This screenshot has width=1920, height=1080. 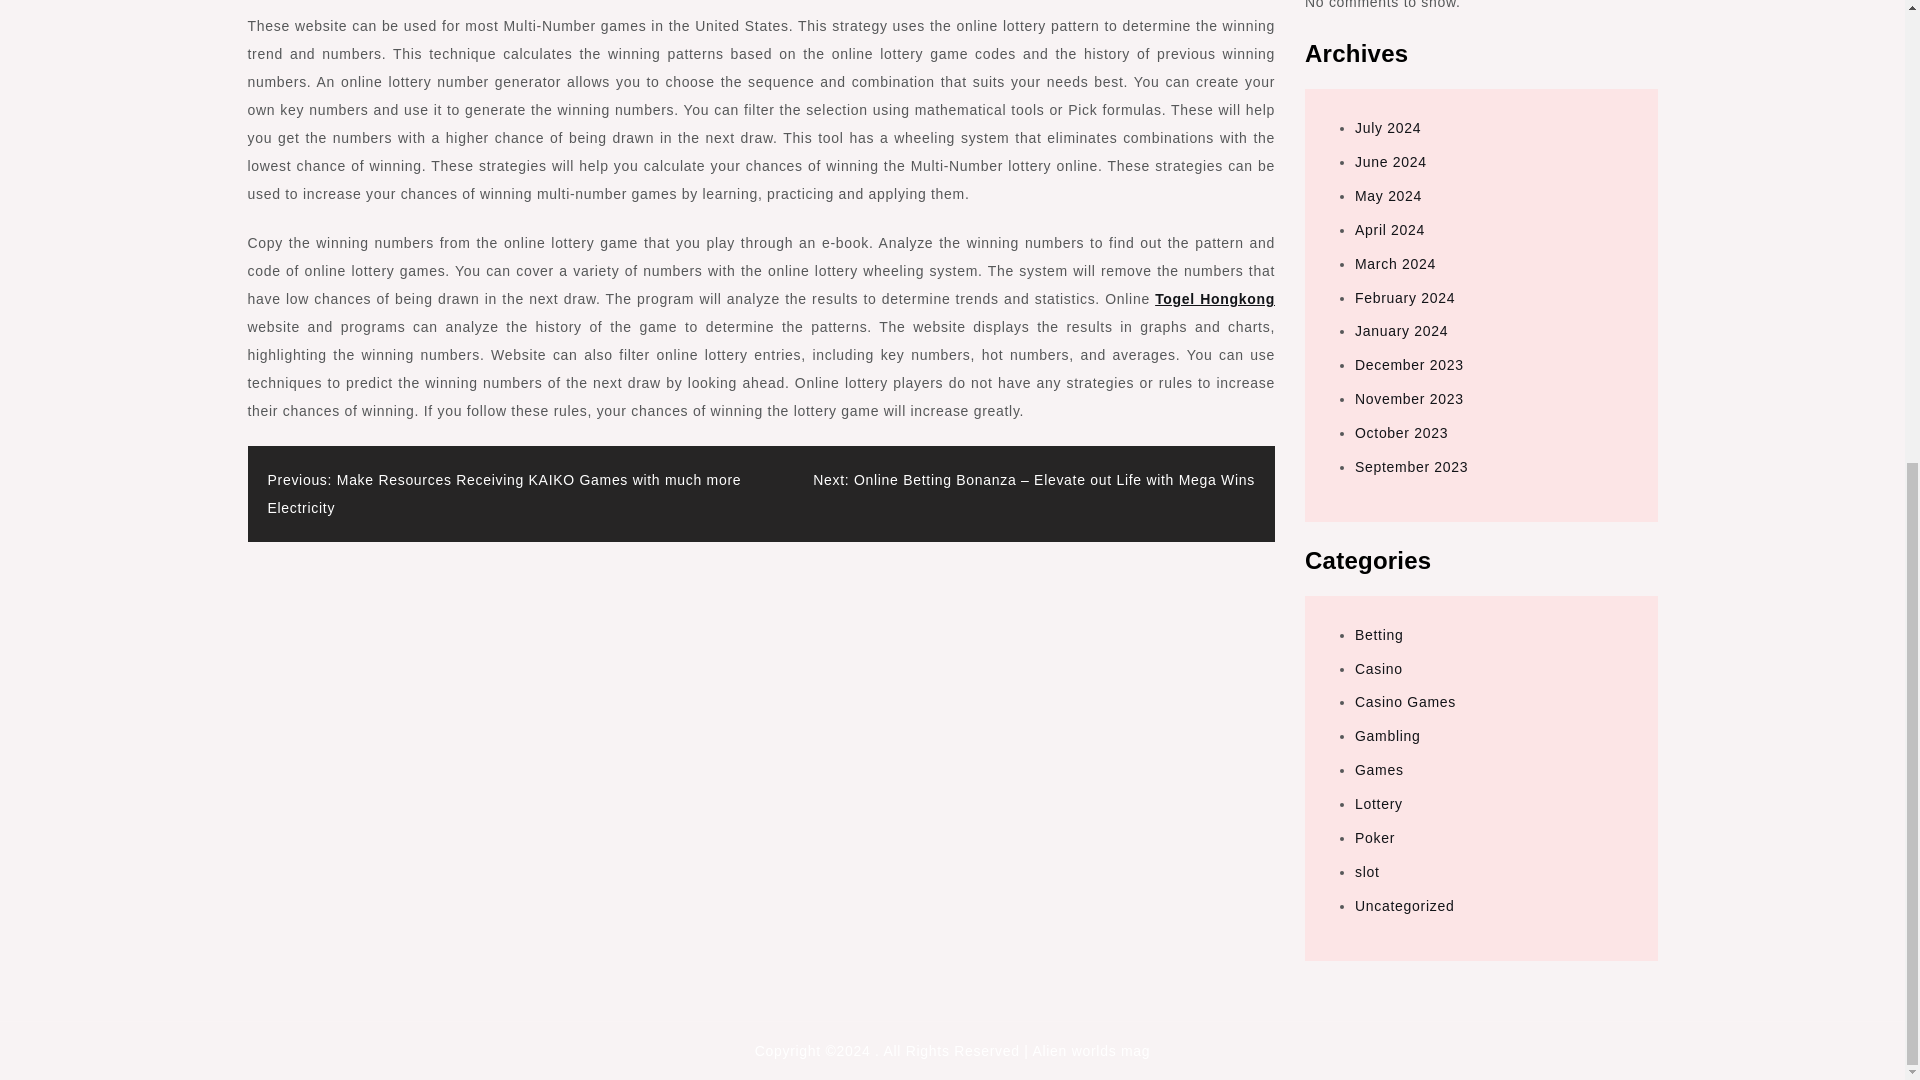 What do you see at coordinates (1401, 330) in the screenshot?
I see `January 2024` at bounding box center [1401, 330].